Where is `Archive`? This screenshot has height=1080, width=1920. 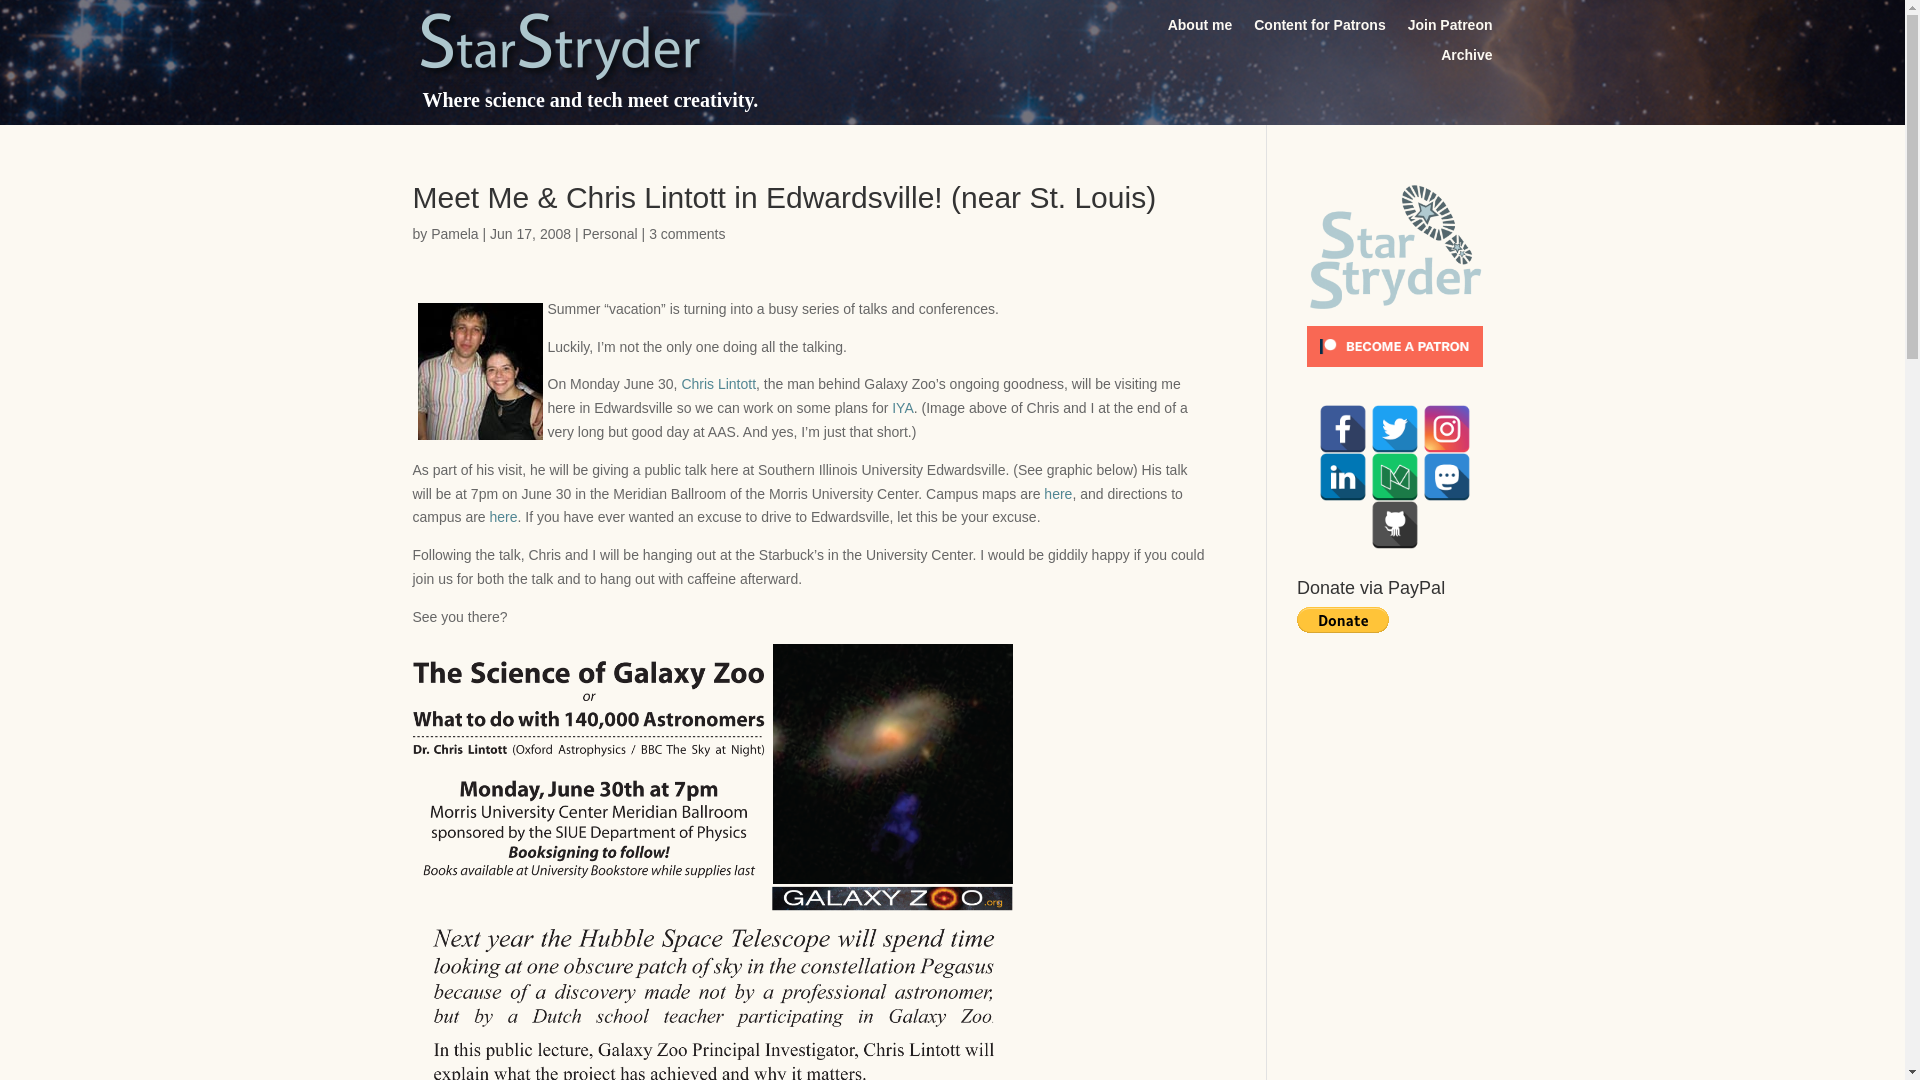
Archive is located at coordinates (1466, 58).